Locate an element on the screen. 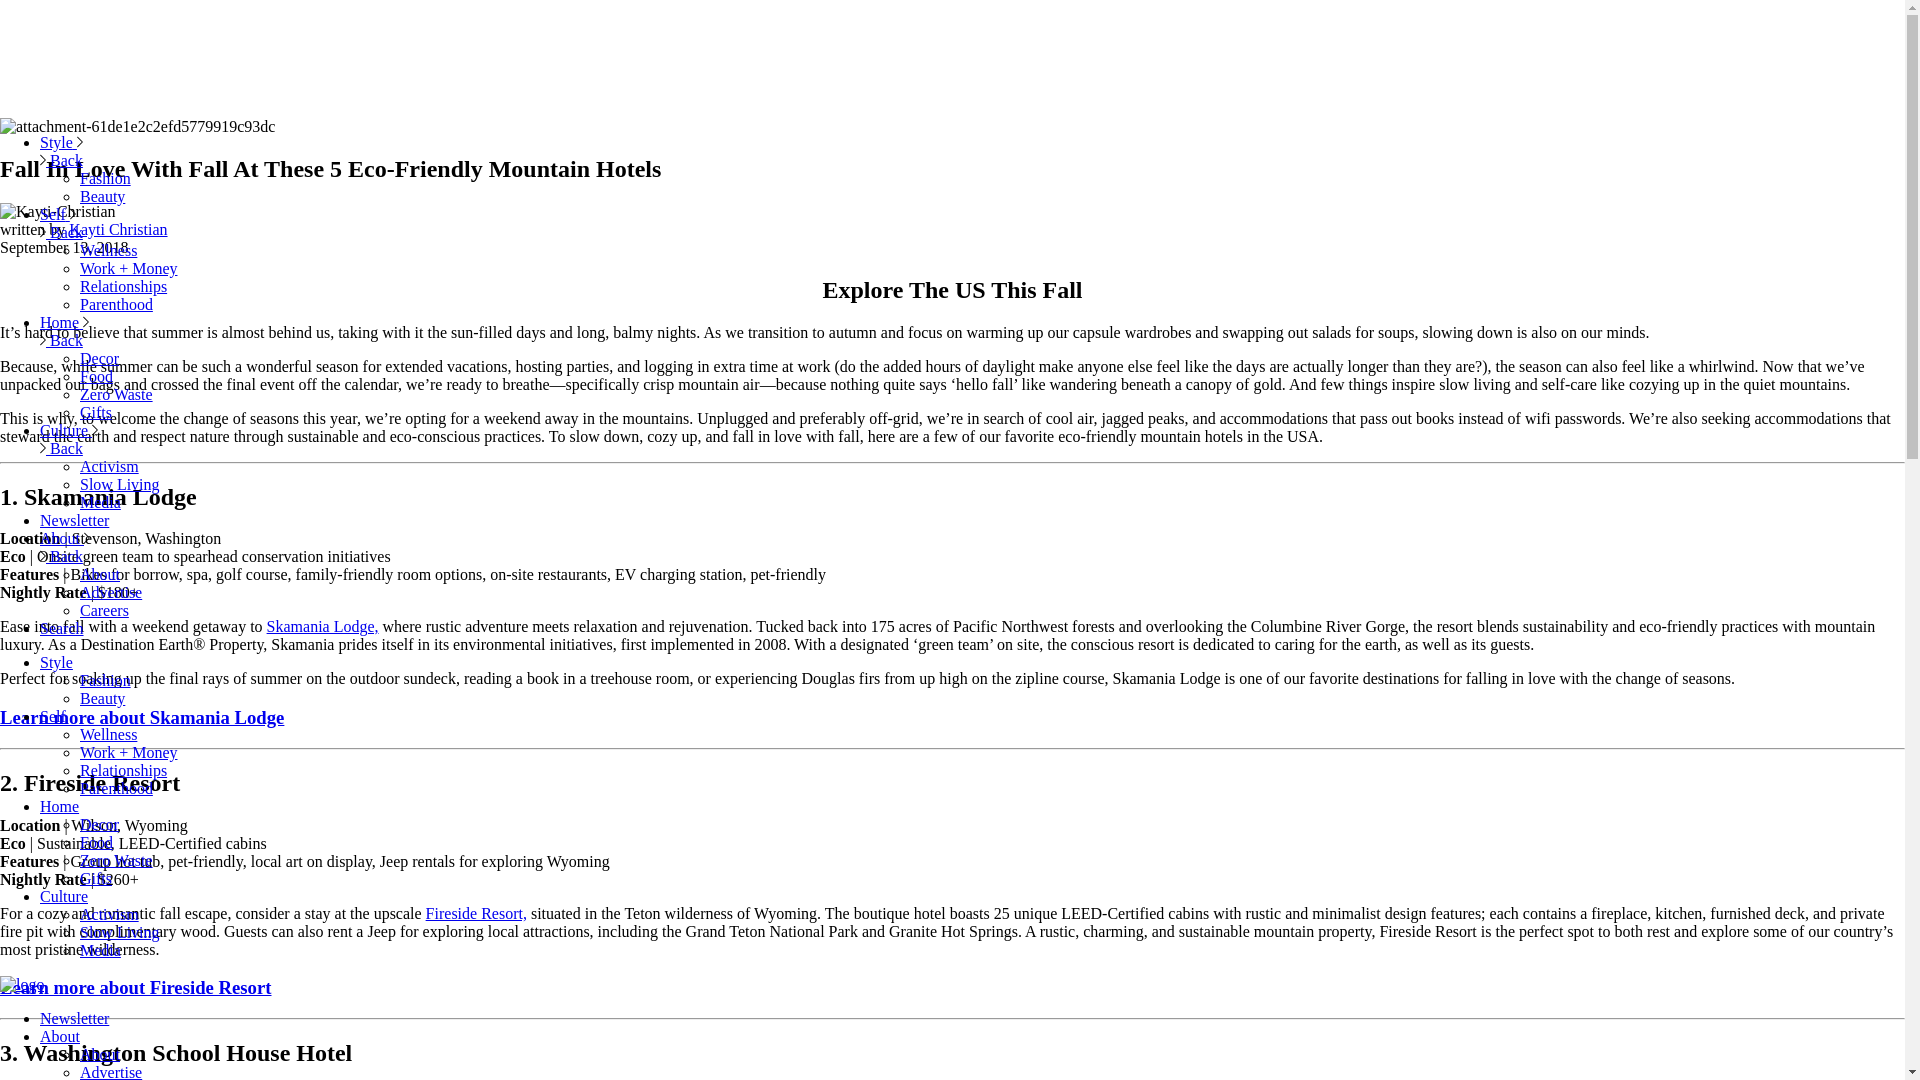 Image resolution: width=1920 pixels, height=1080 pixels. Relationships is located at coordinates (124, 770).